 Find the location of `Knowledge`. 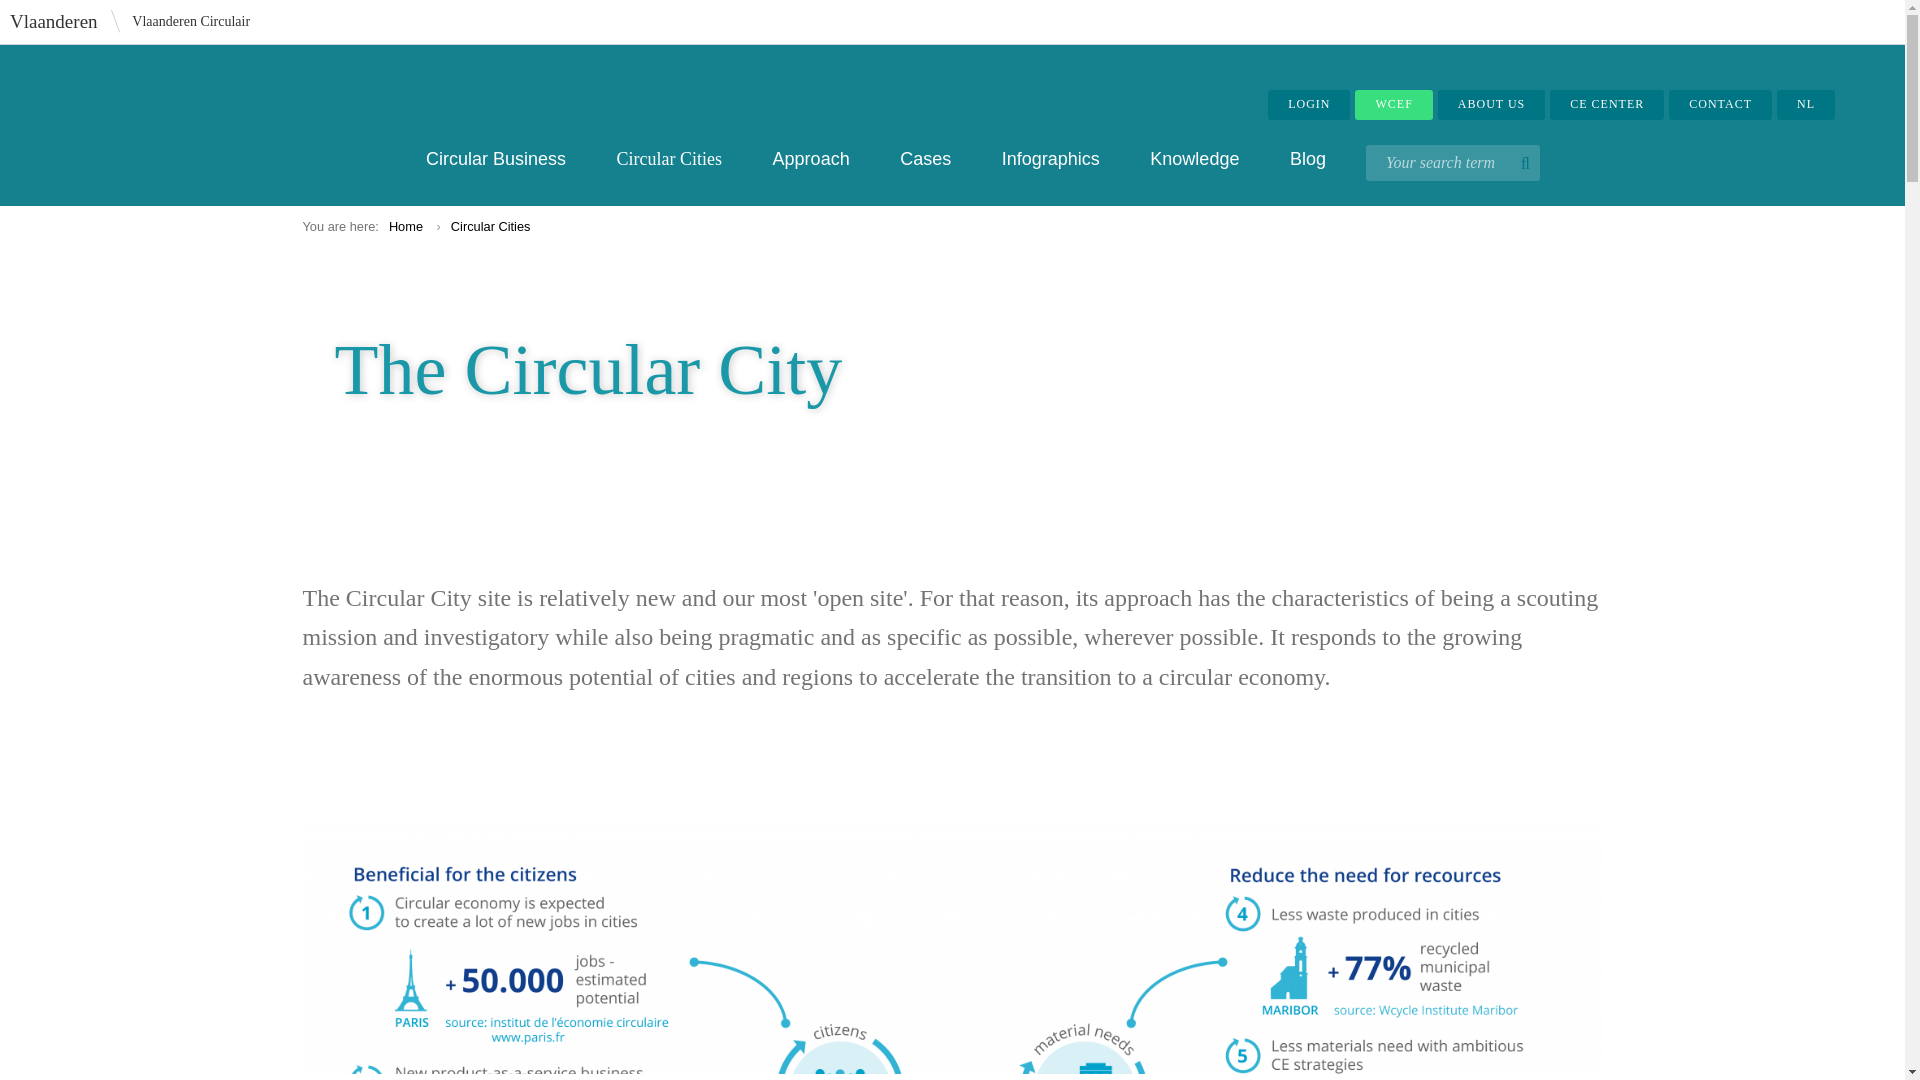

Knowledge is located at coordinates (1194, 158).